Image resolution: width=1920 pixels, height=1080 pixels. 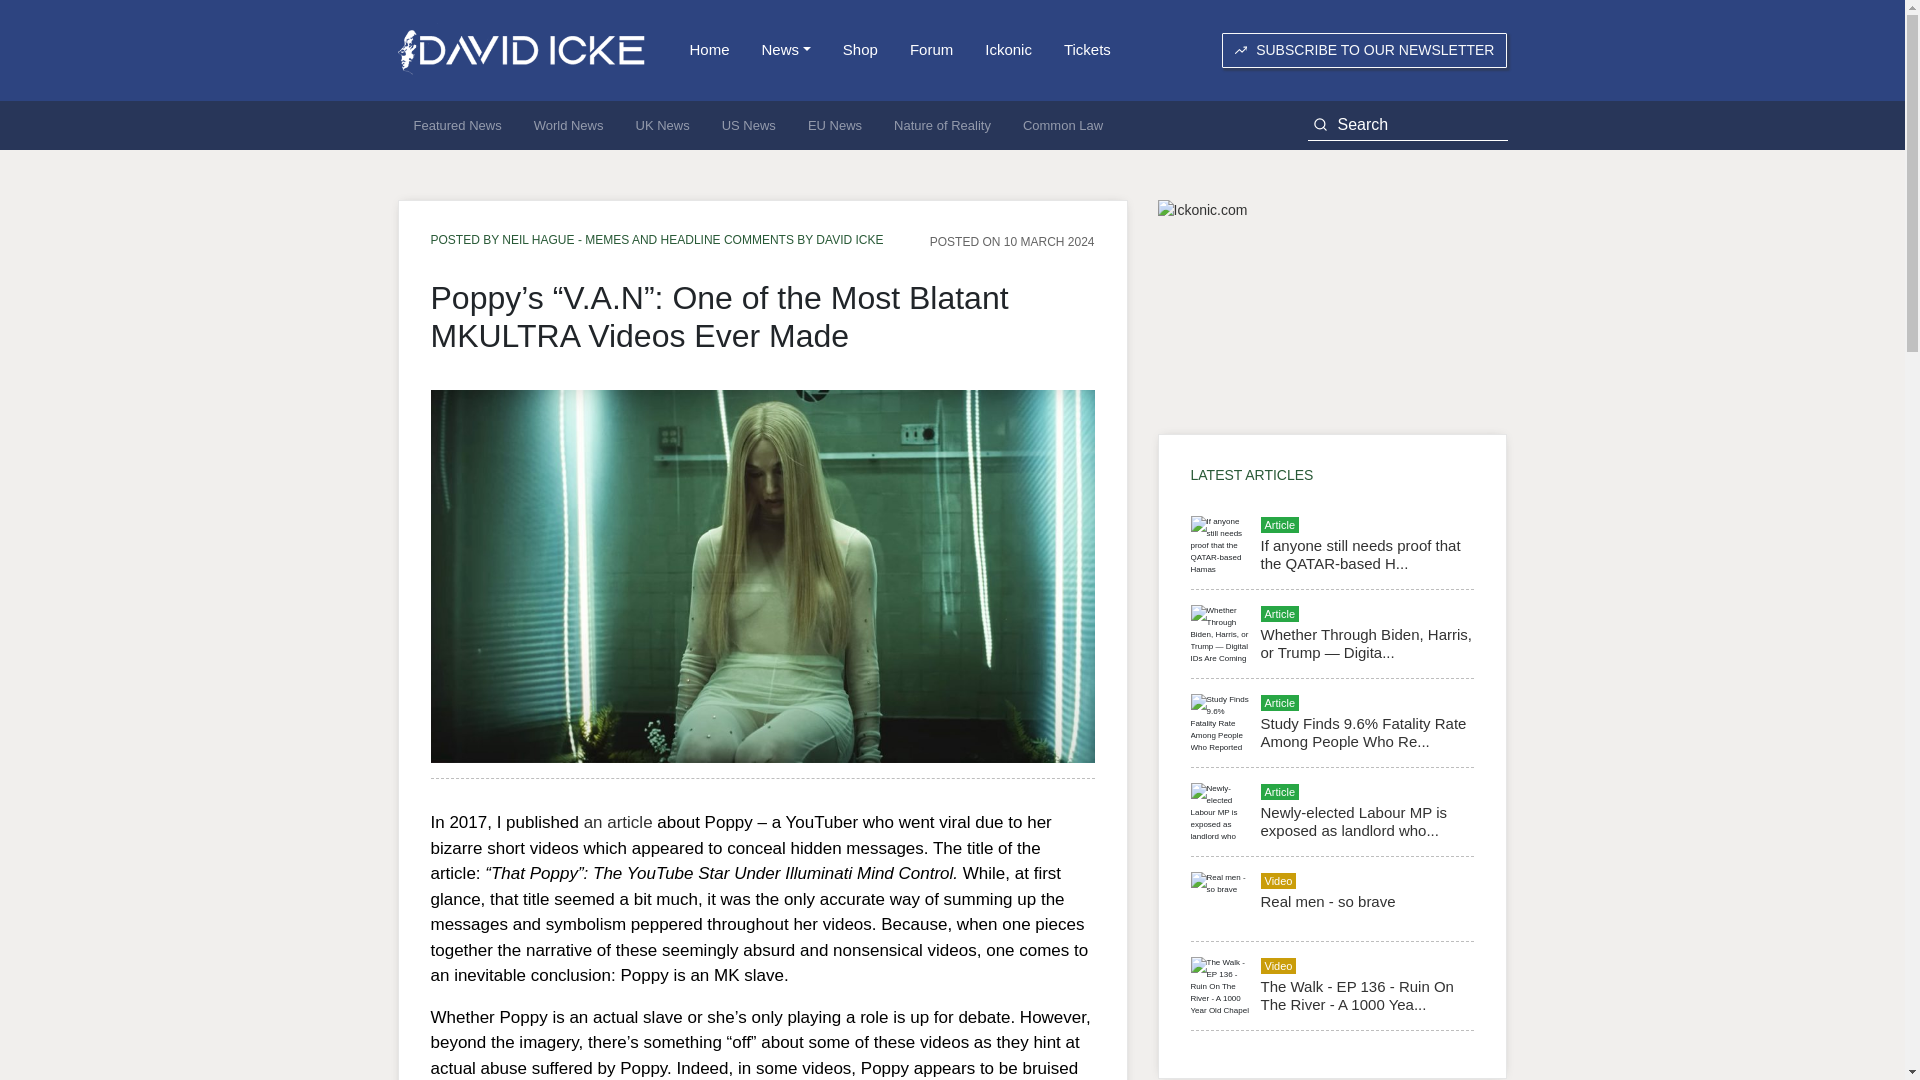 What do you see at coordinates (663, 126) in the screenshot?
I see `UK News` at bounding box center [663, 126].